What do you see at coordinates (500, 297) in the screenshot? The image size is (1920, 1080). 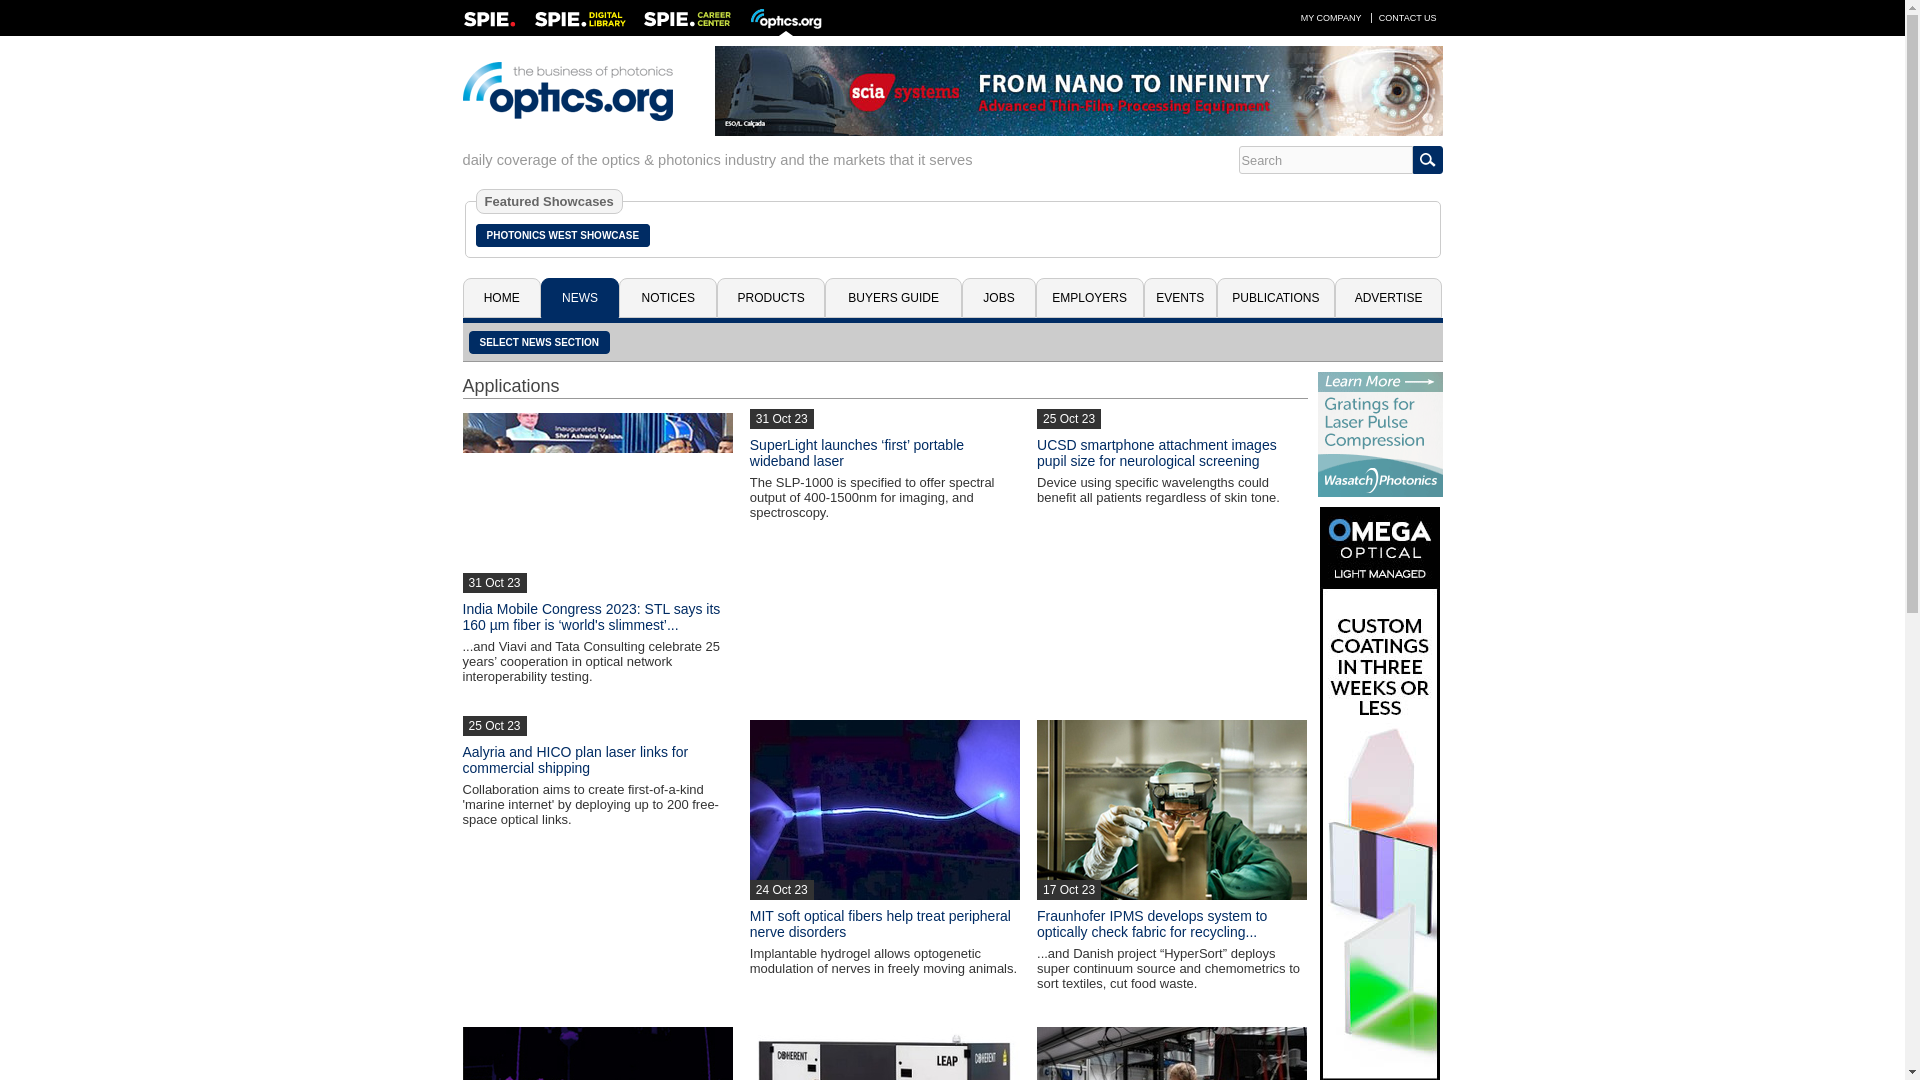 I see `HOME` at bounding box center [500, 297].